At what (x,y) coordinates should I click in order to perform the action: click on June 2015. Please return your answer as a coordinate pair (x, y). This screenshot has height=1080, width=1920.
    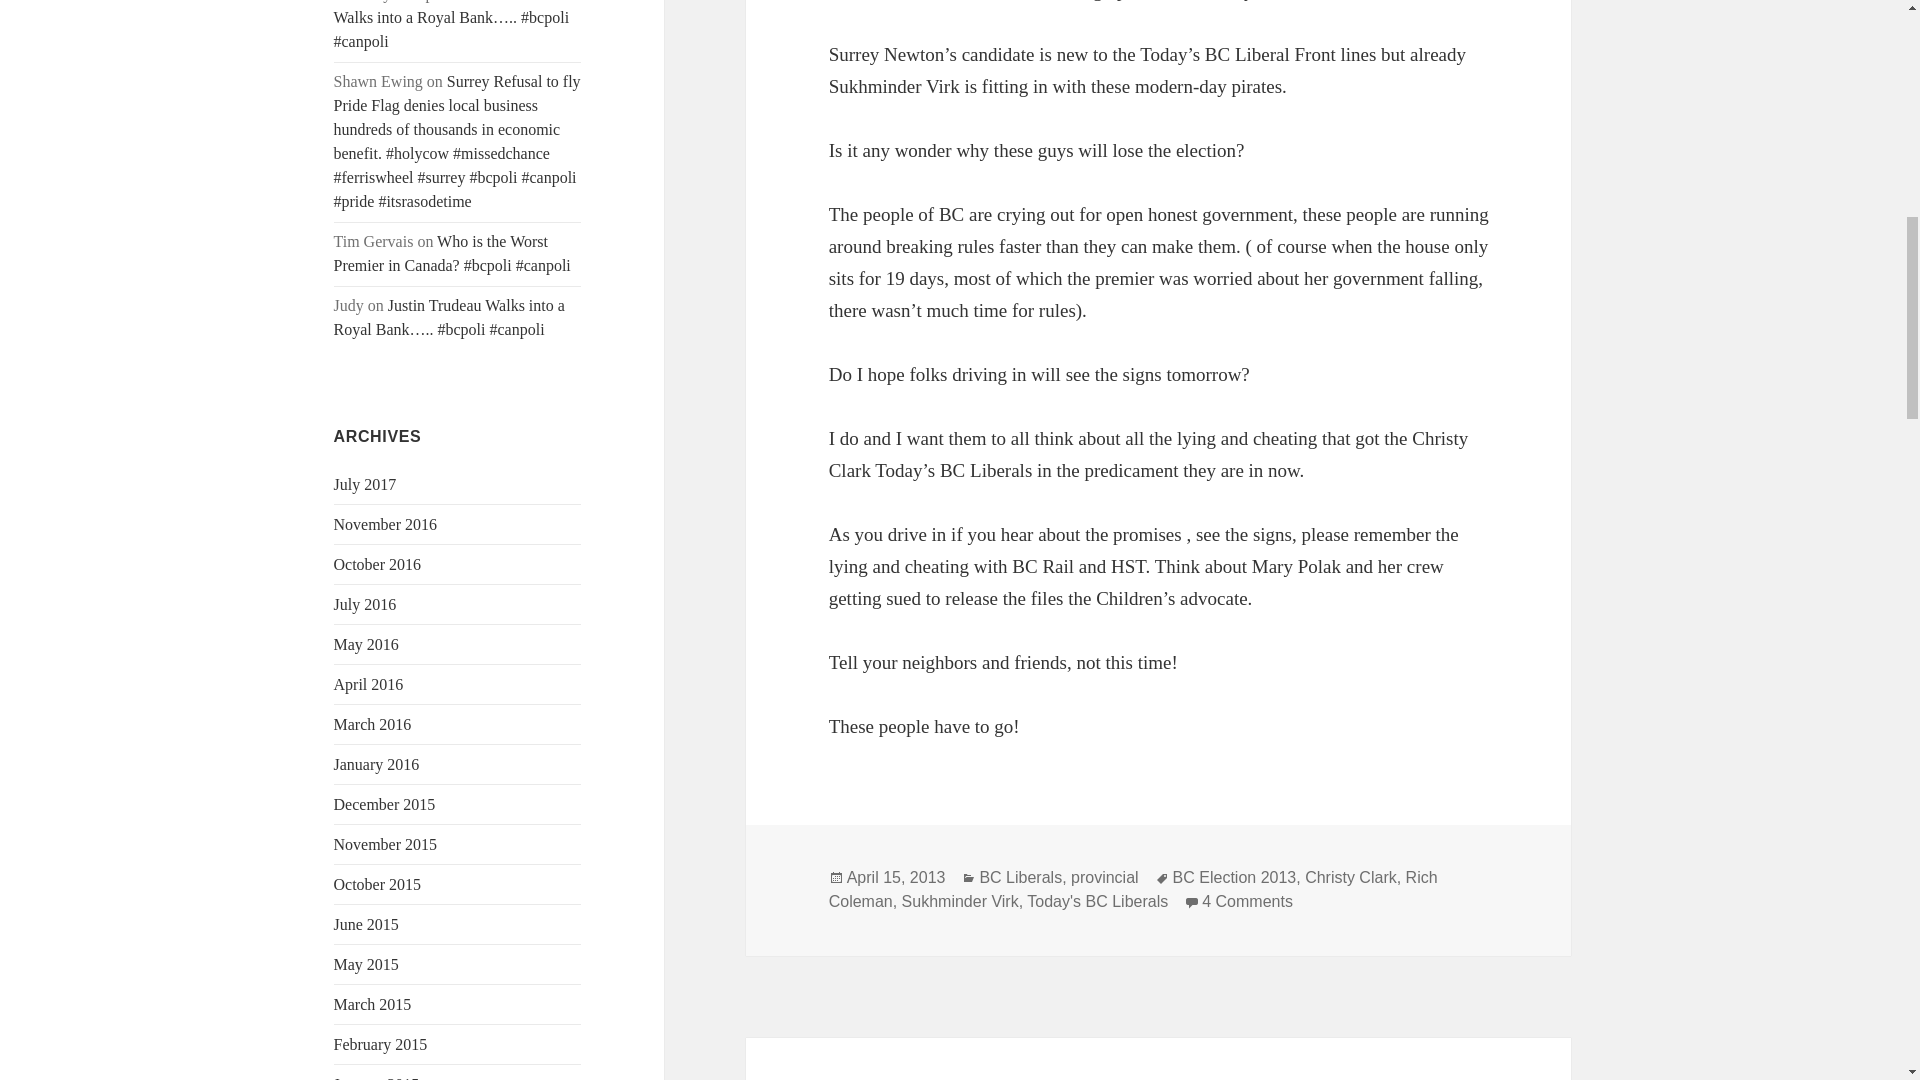
    Looking at the image, I should click on (366, 924).